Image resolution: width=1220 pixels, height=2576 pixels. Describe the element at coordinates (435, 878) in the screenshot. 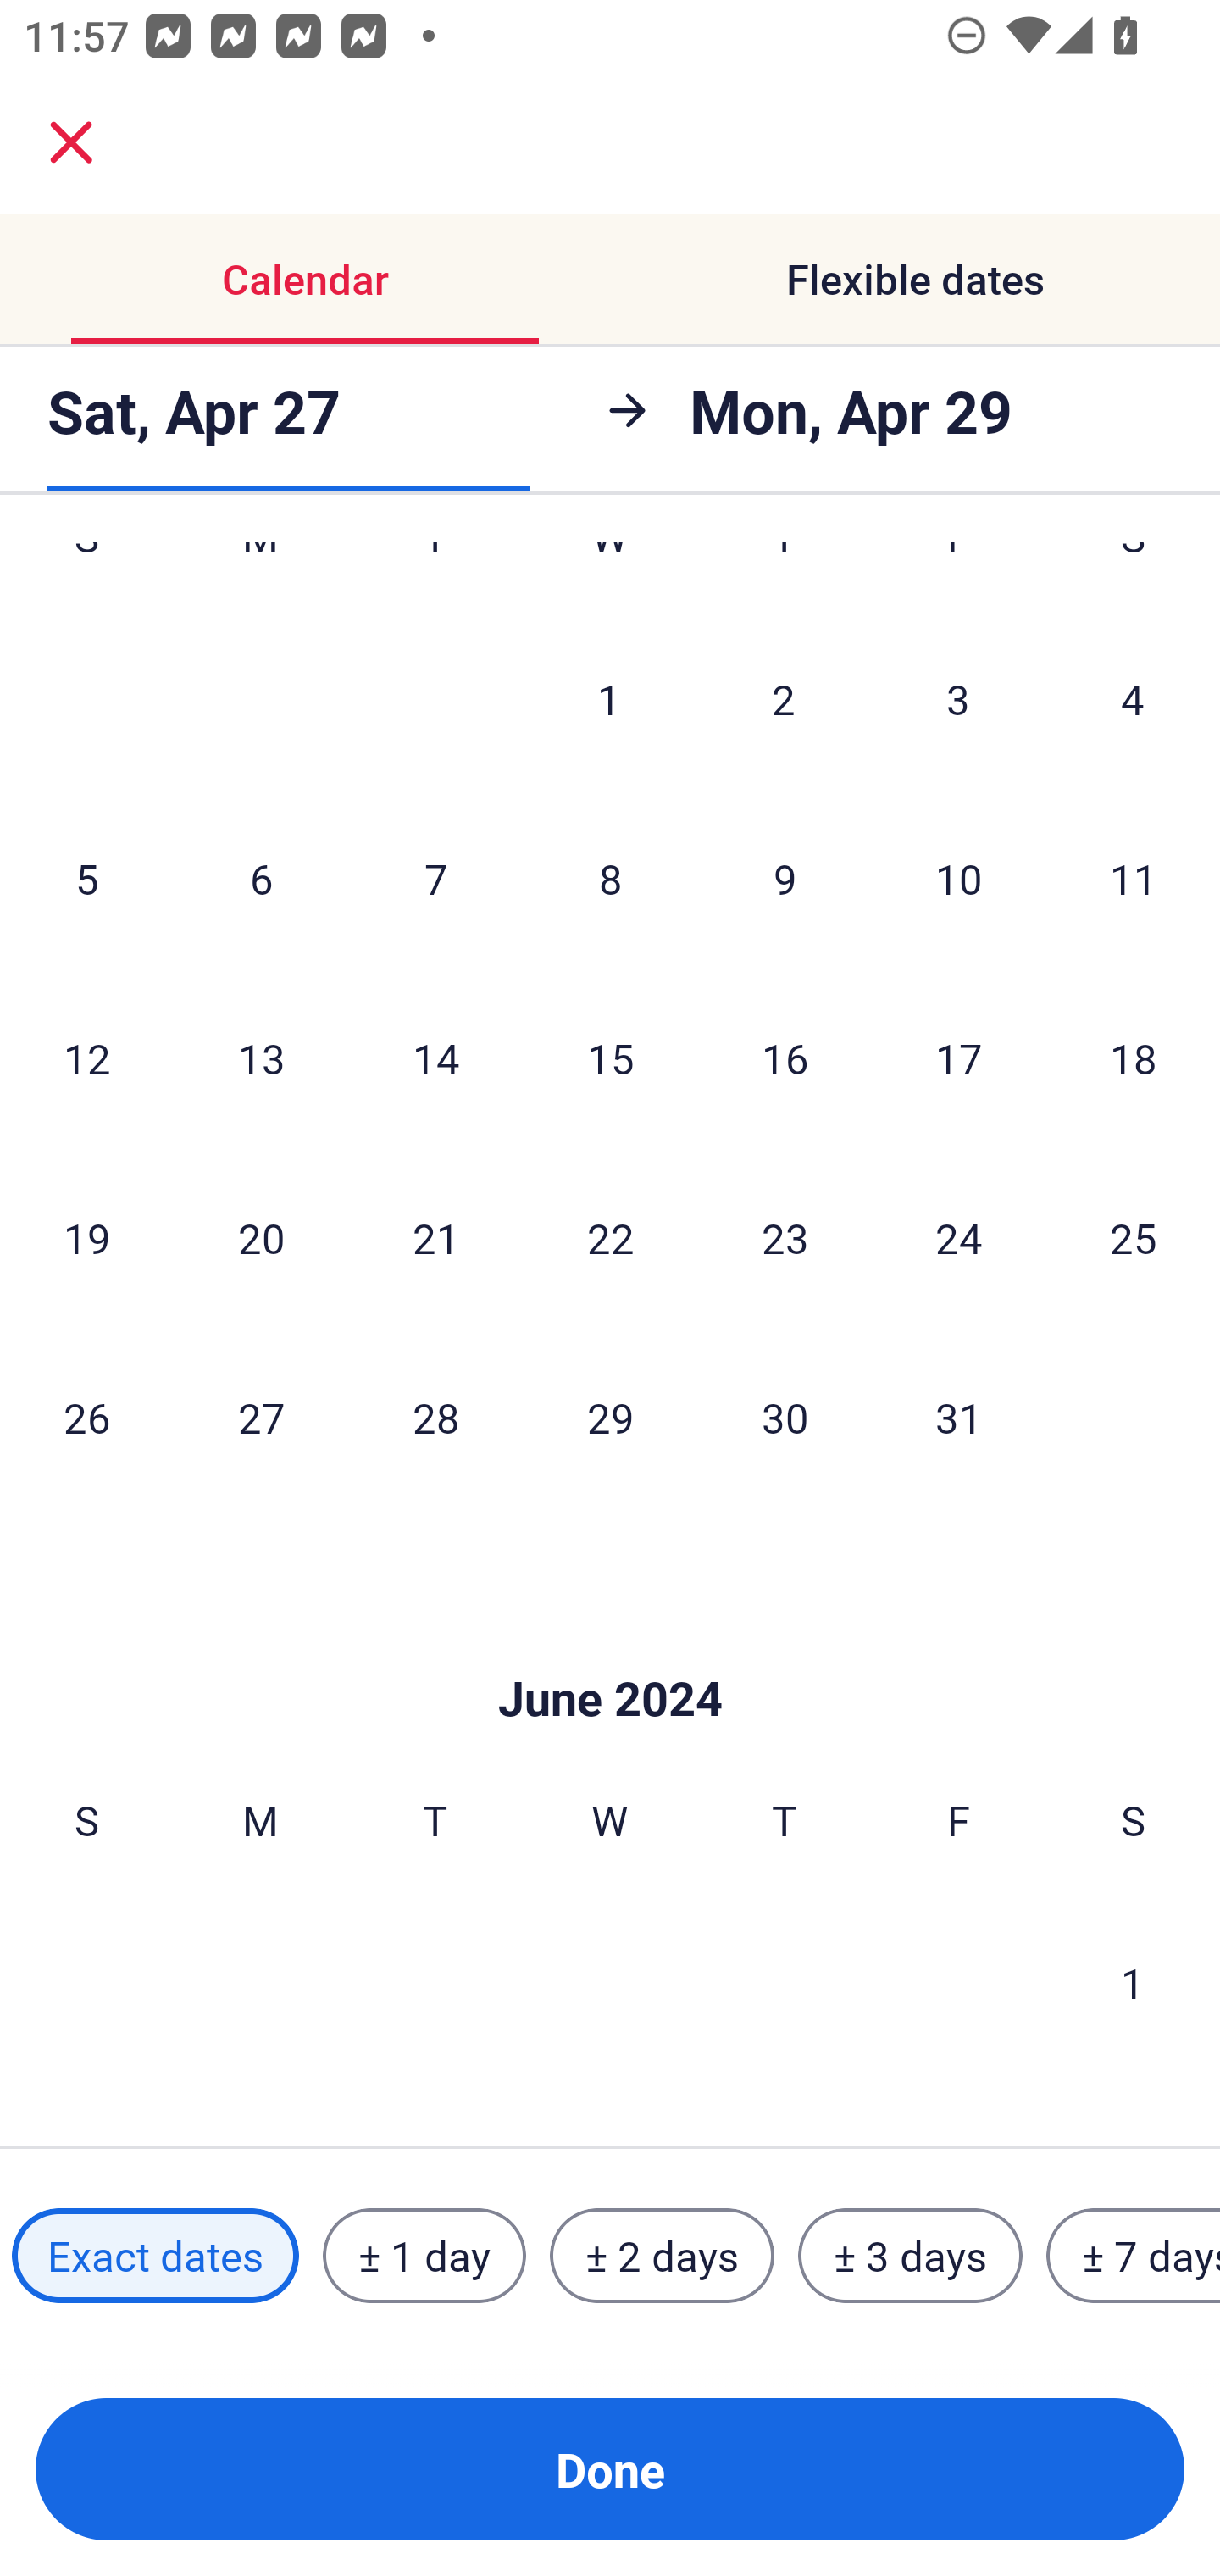

I see `7 Tuesday, May 7, 2024` at that location.